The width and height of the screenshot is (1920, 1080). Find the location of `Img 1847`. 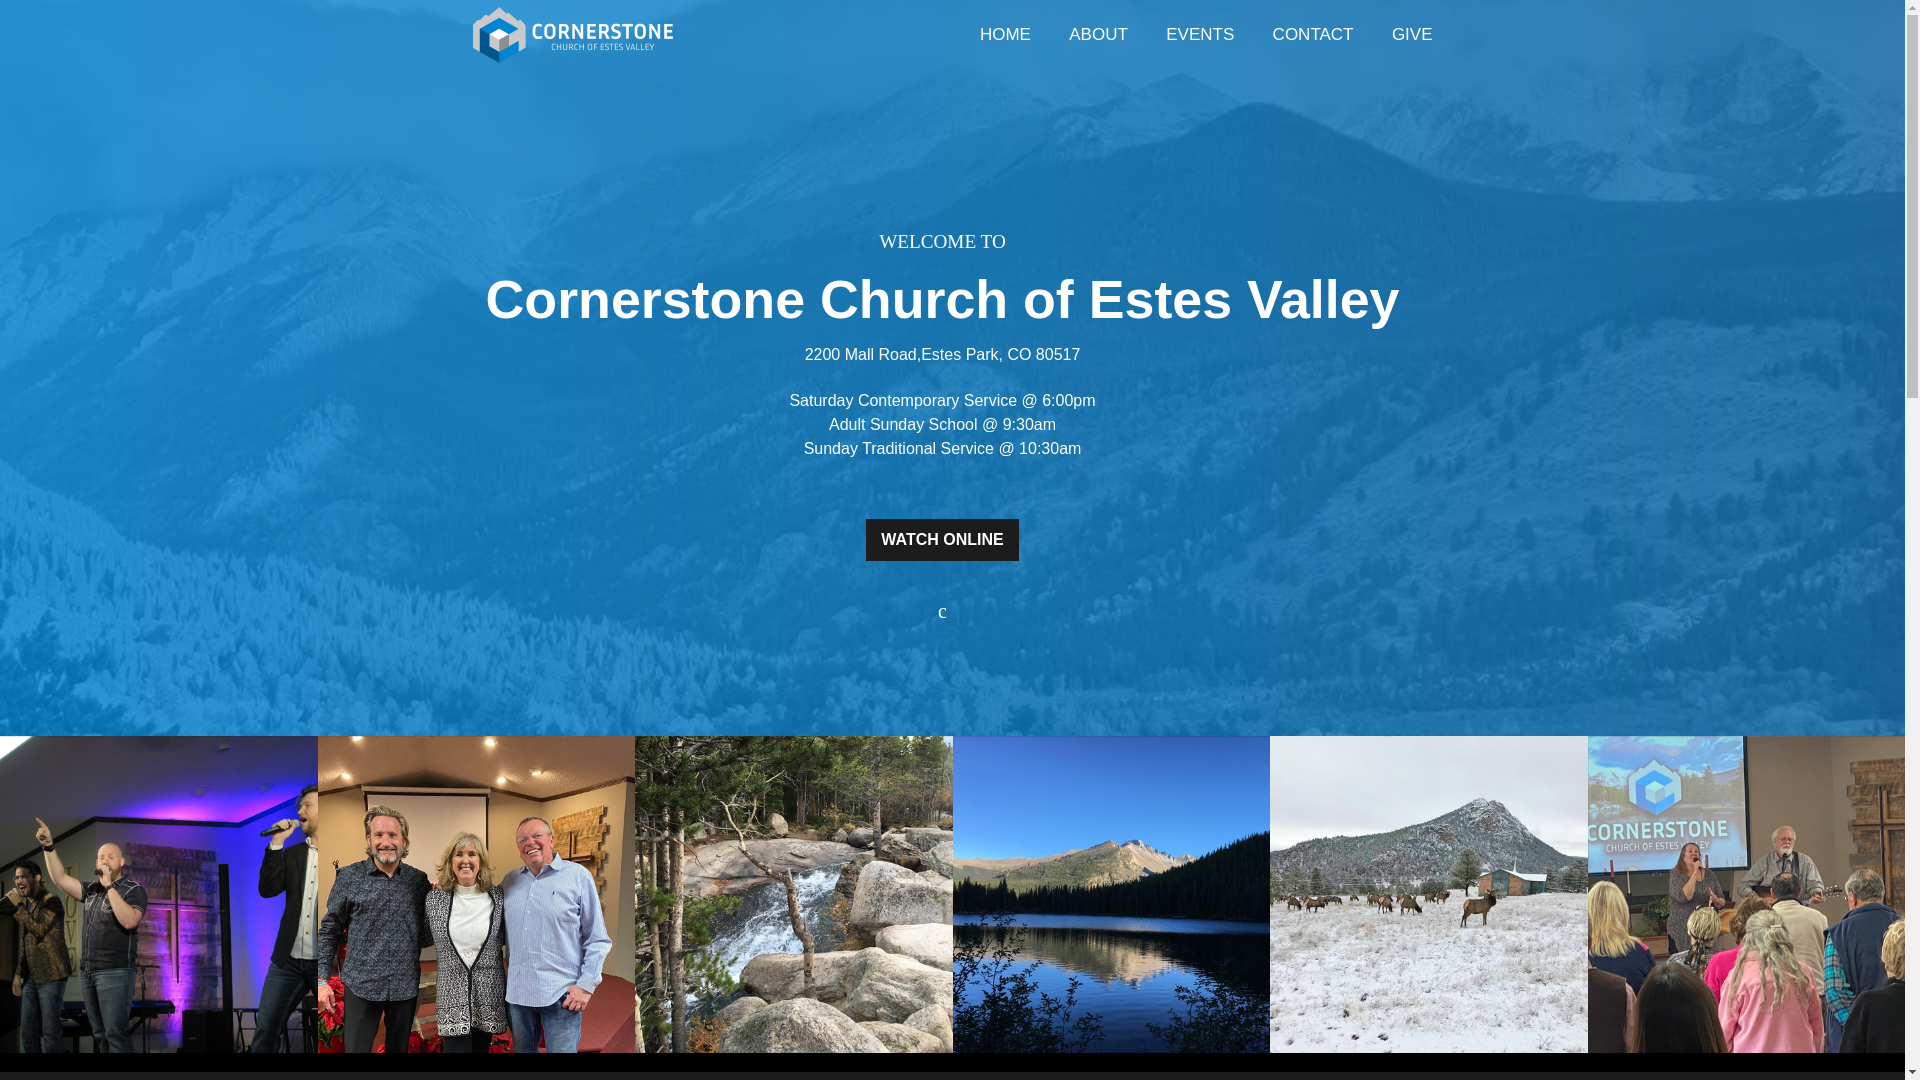

Img 1847 is located at coordinates (1110, 894).